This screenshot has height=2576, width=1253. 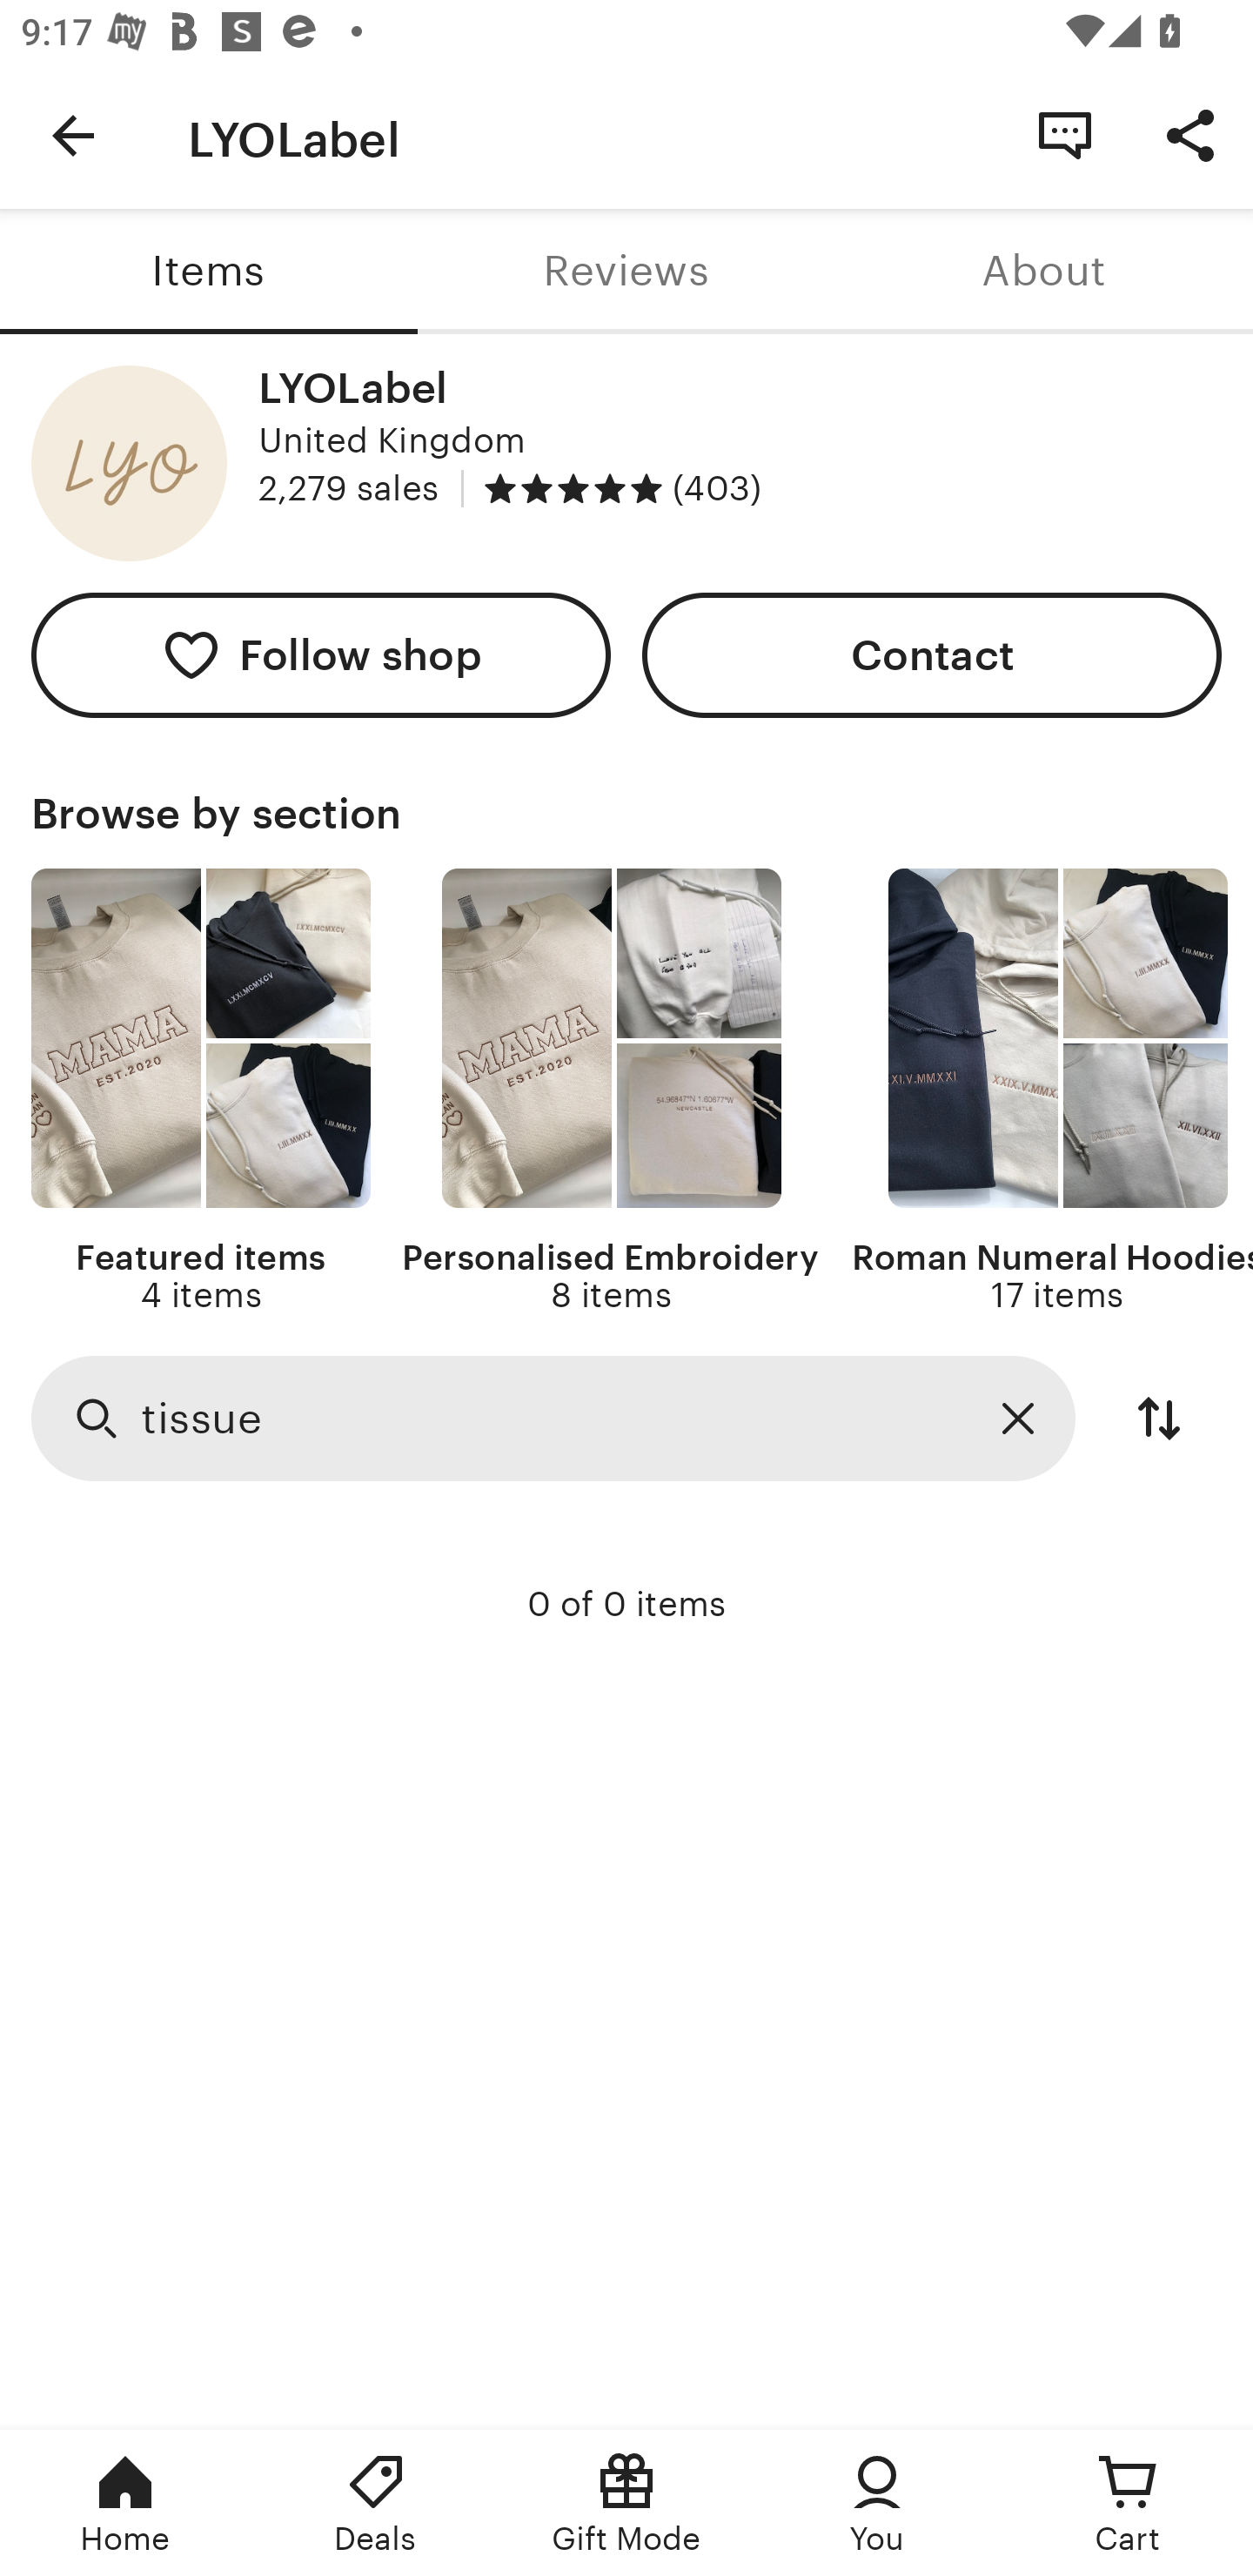 I want to click on You, so click(x=877, y=2503).